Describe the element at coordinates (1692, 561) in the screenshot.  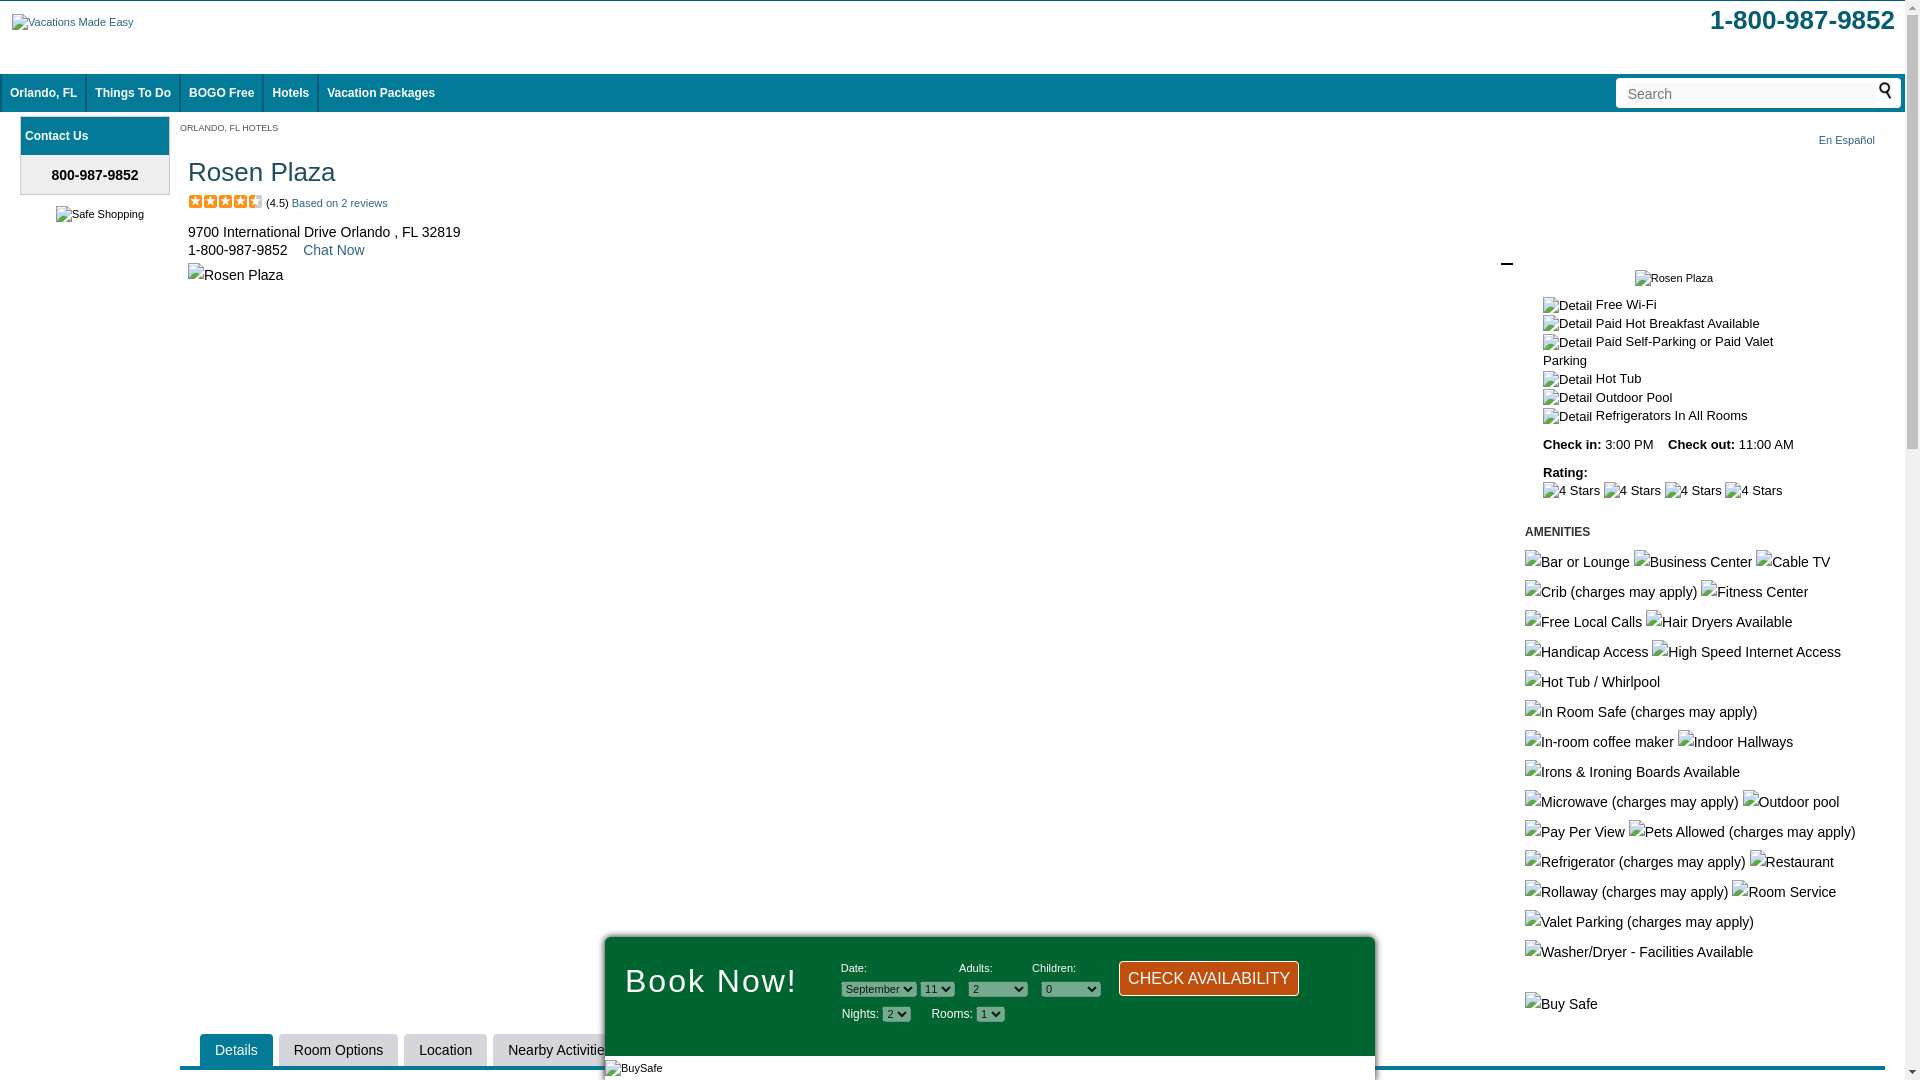
I see `Business Center` at that location.